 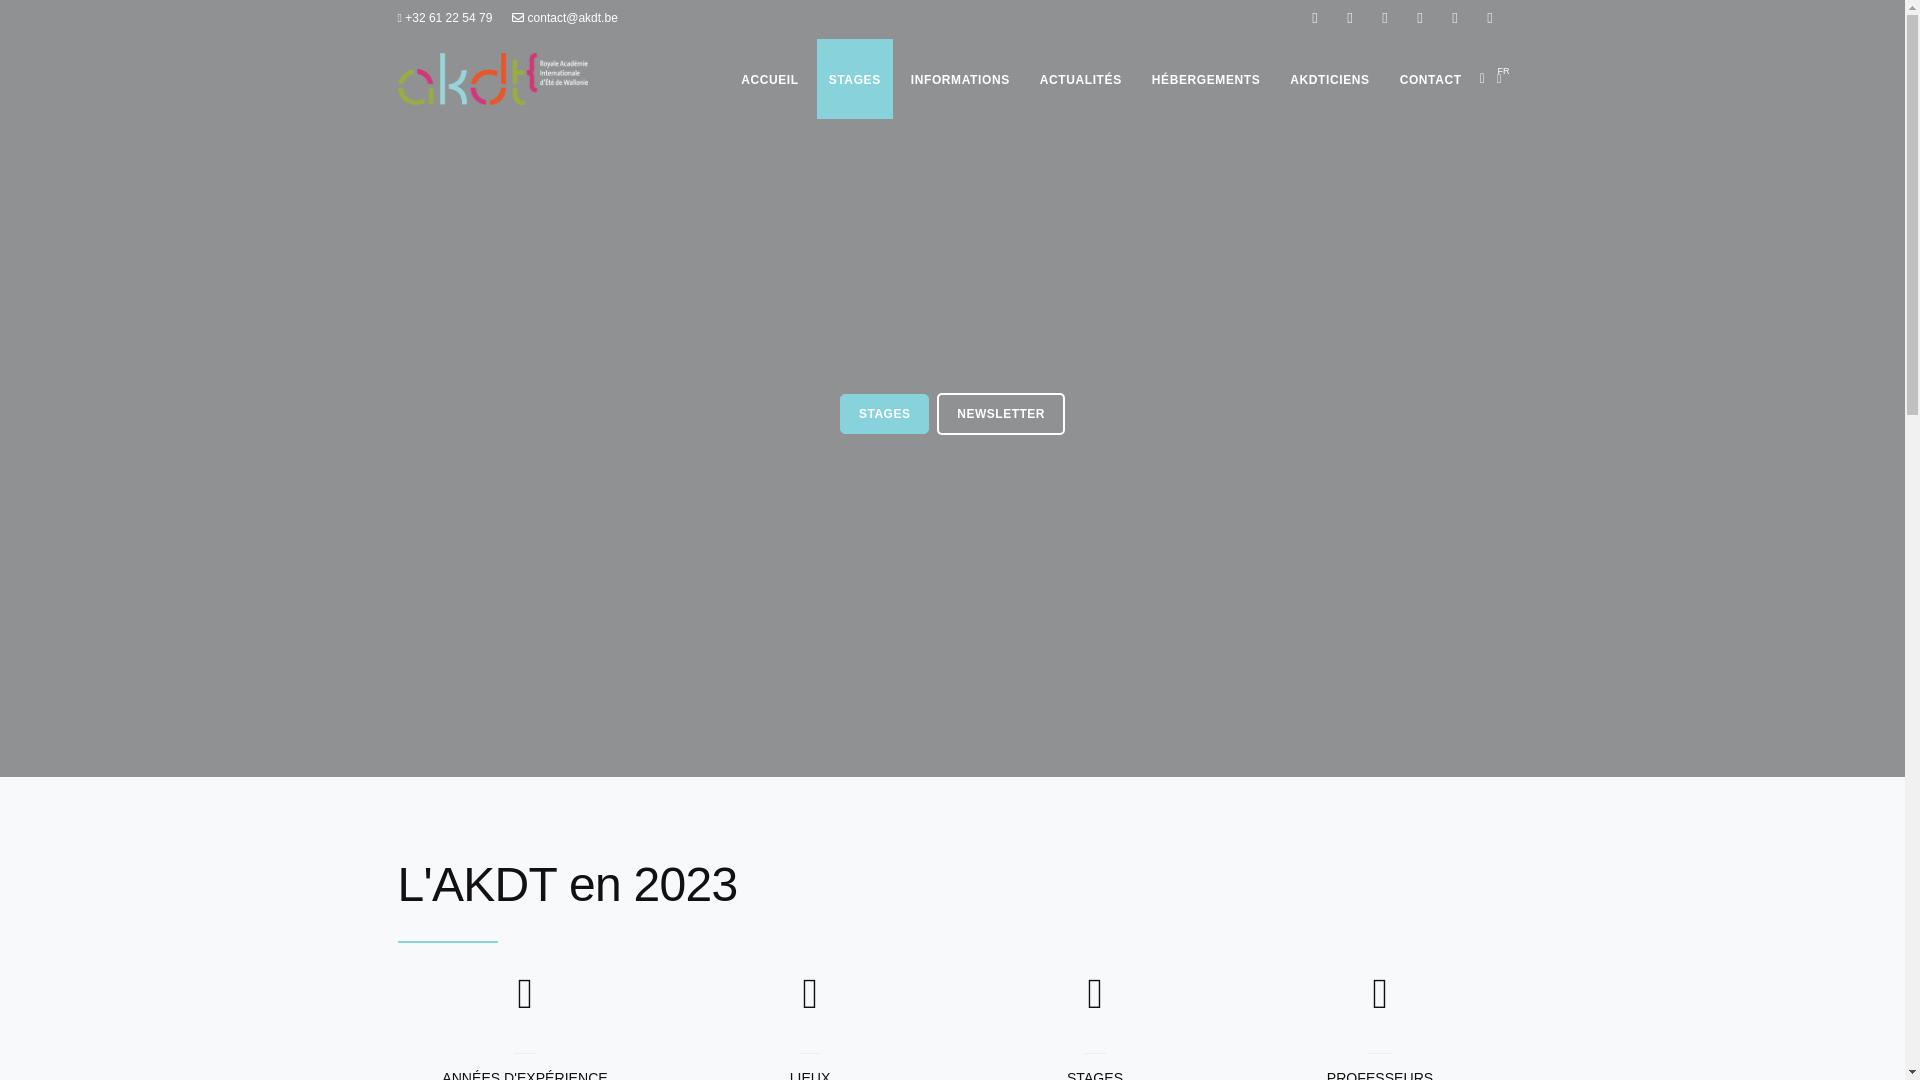 I want to click on CONTACT, so click(x=1431, y=80).